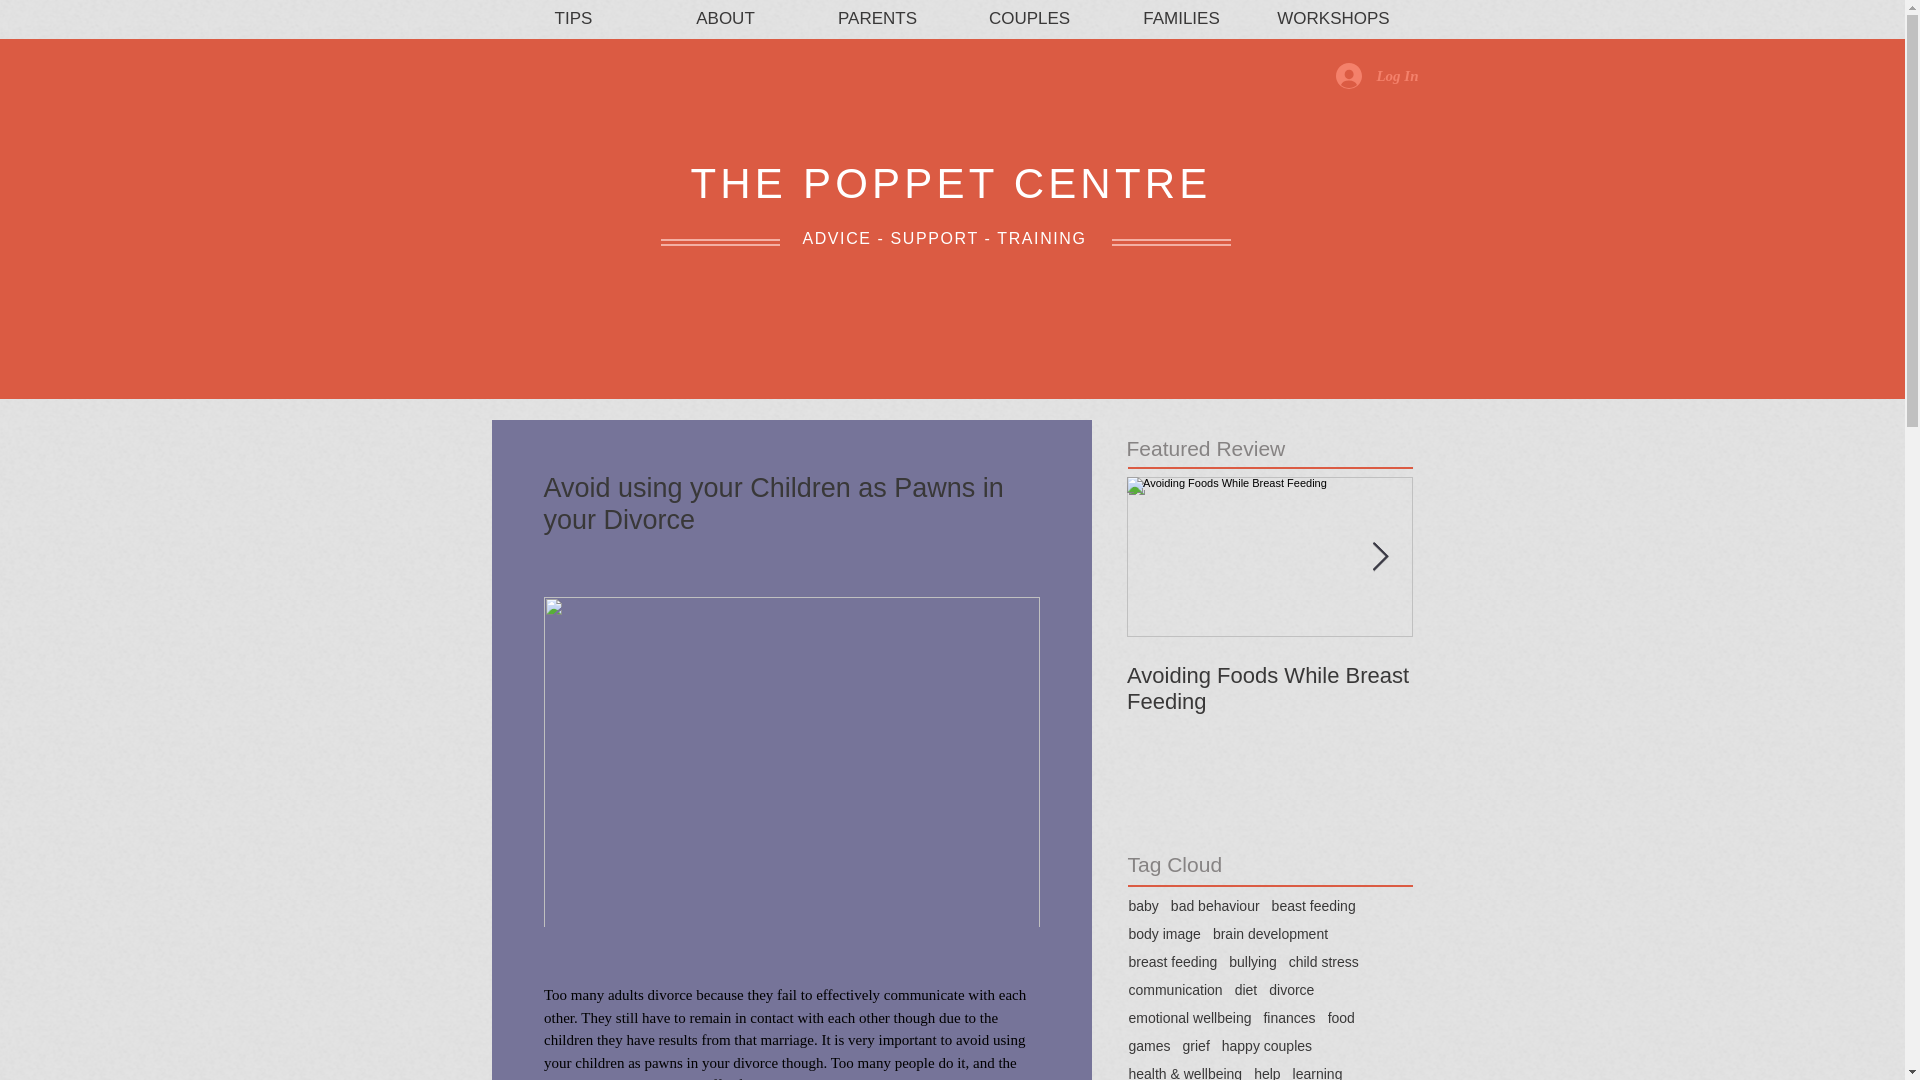 The image size is (1920, 1080). Describe the element at coordinates (950, 183) in the screenshot. I see `THE POPPET CENTRE` at that location.